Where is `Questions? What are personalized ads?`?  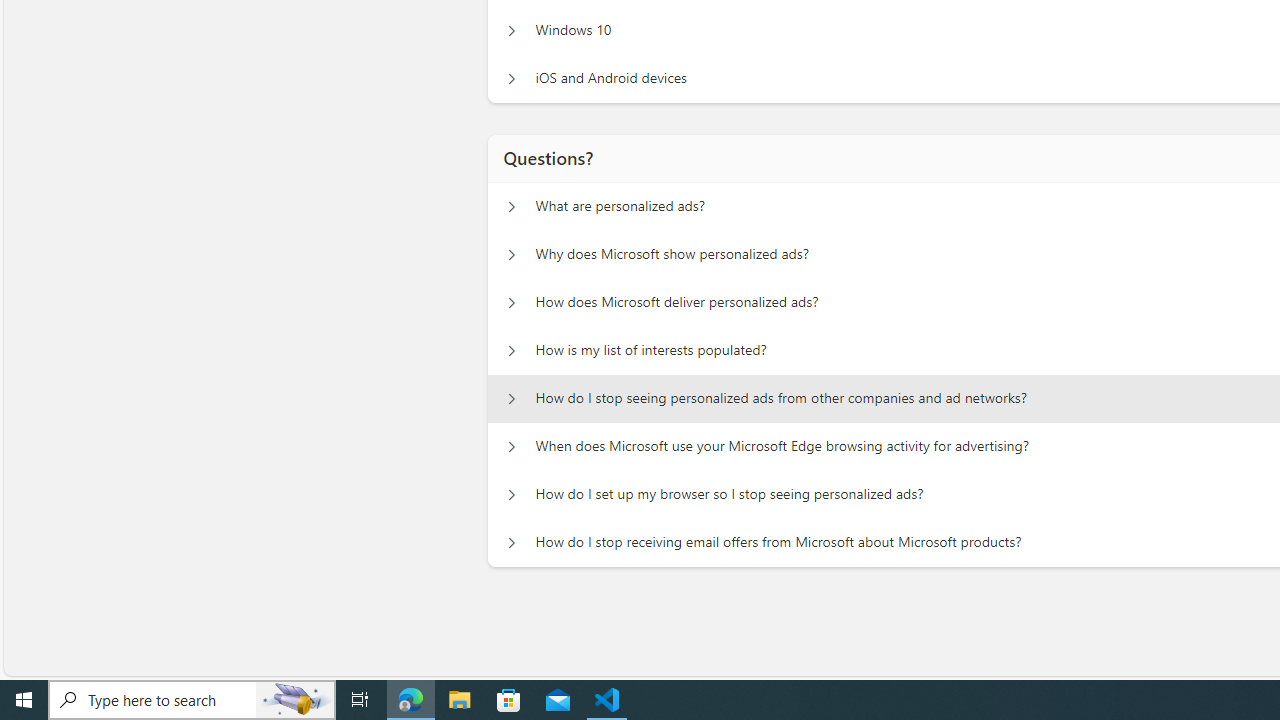 Questions? What are personalized ads? is located at coordinates (511, 206).